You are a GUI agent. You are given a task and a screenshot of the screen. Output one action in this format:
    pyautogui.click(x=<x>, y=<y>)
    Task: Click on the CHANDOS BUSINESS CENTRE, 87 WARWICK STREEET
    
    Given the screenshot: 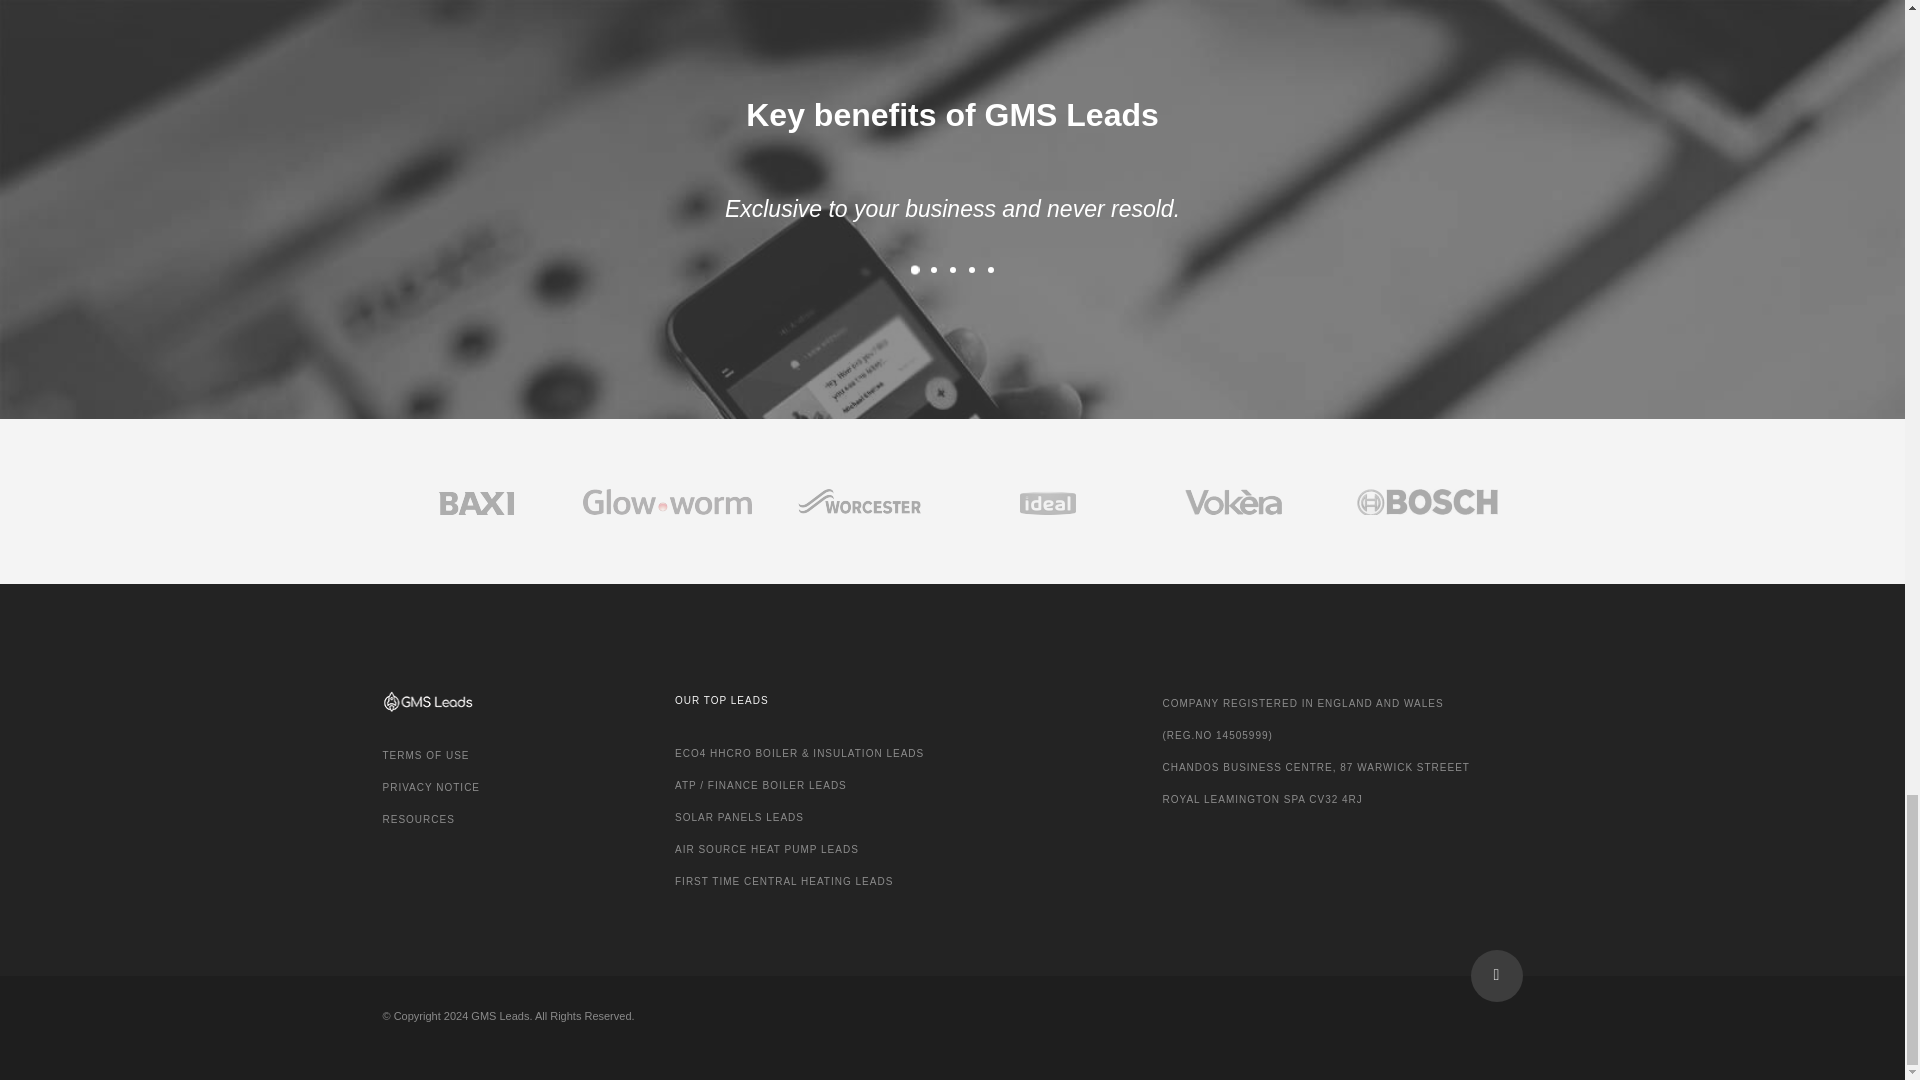 What is the action you would take?
    pyautogui.click(x=1316, y=768)
    